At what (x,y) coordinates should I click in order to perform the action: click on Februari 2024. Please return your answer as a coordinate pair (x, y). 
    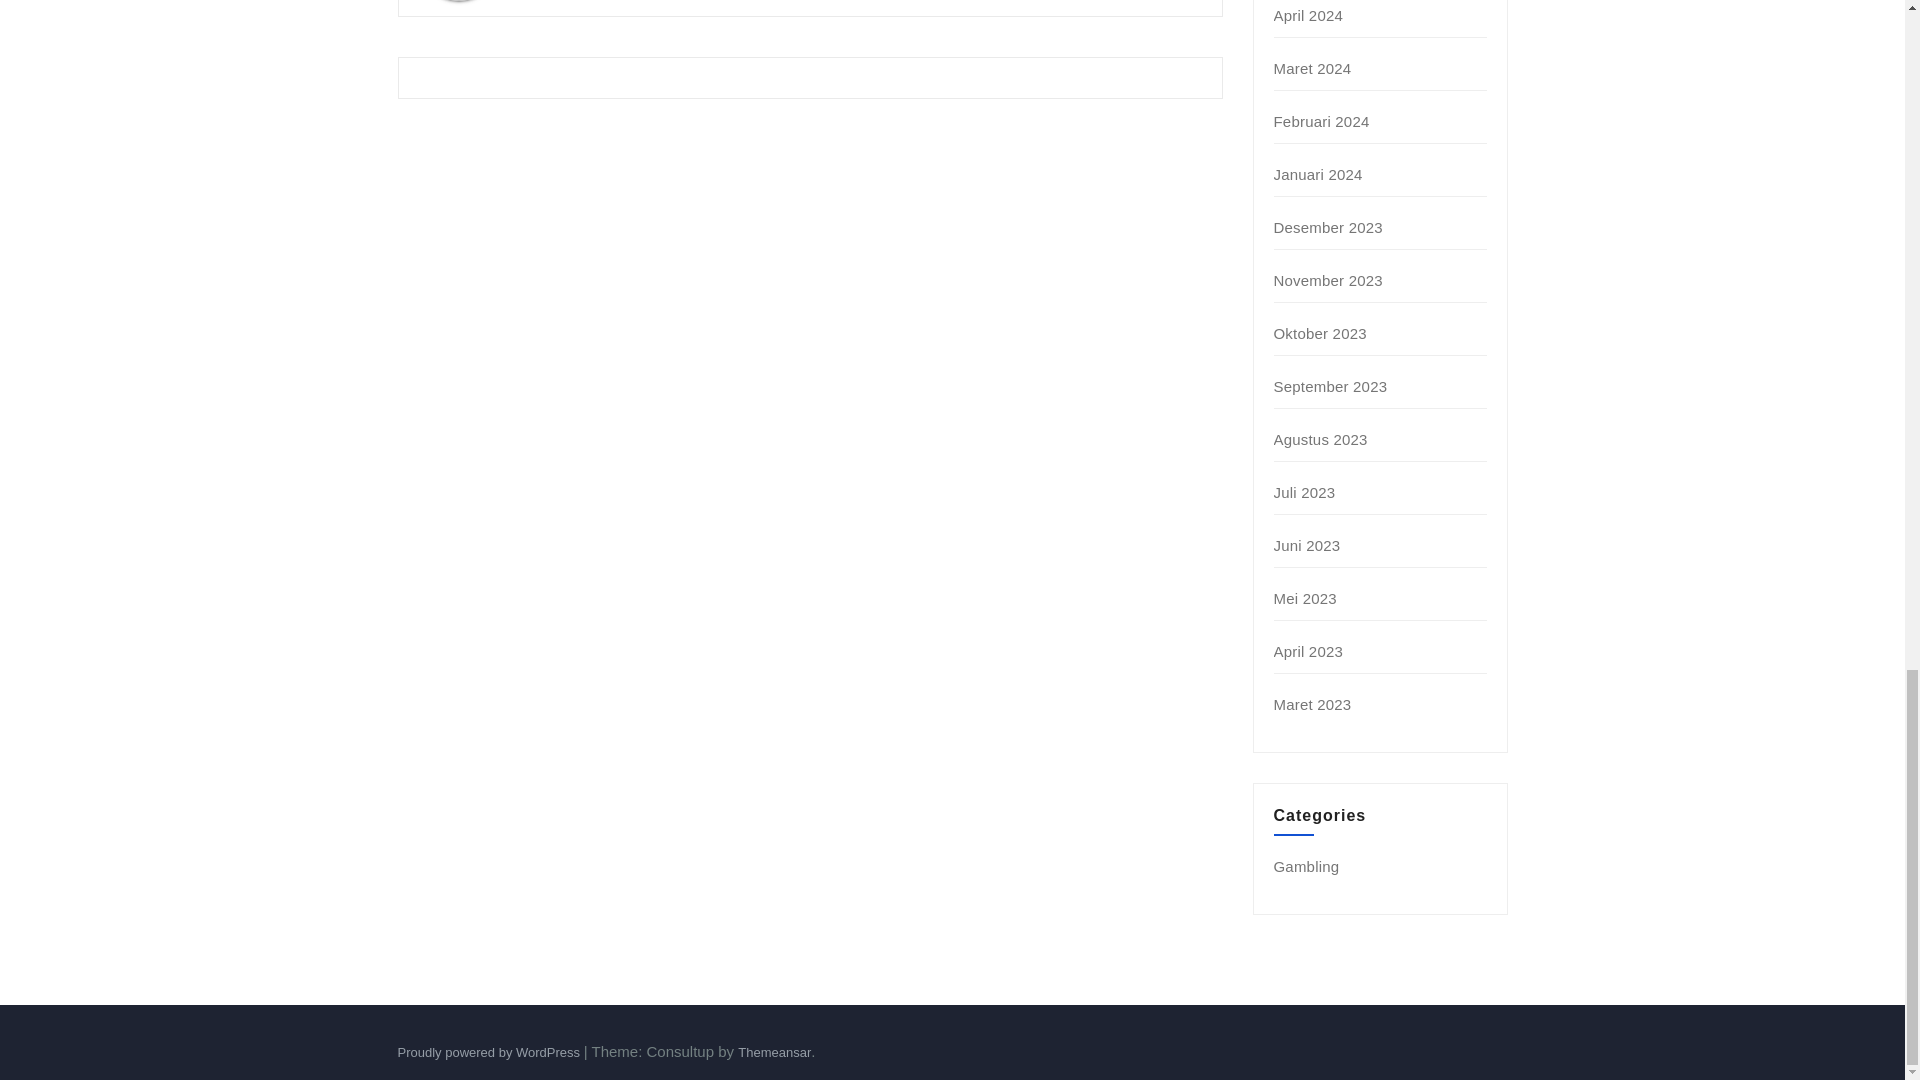
    Looking at the image, I should click on (1322, 121).